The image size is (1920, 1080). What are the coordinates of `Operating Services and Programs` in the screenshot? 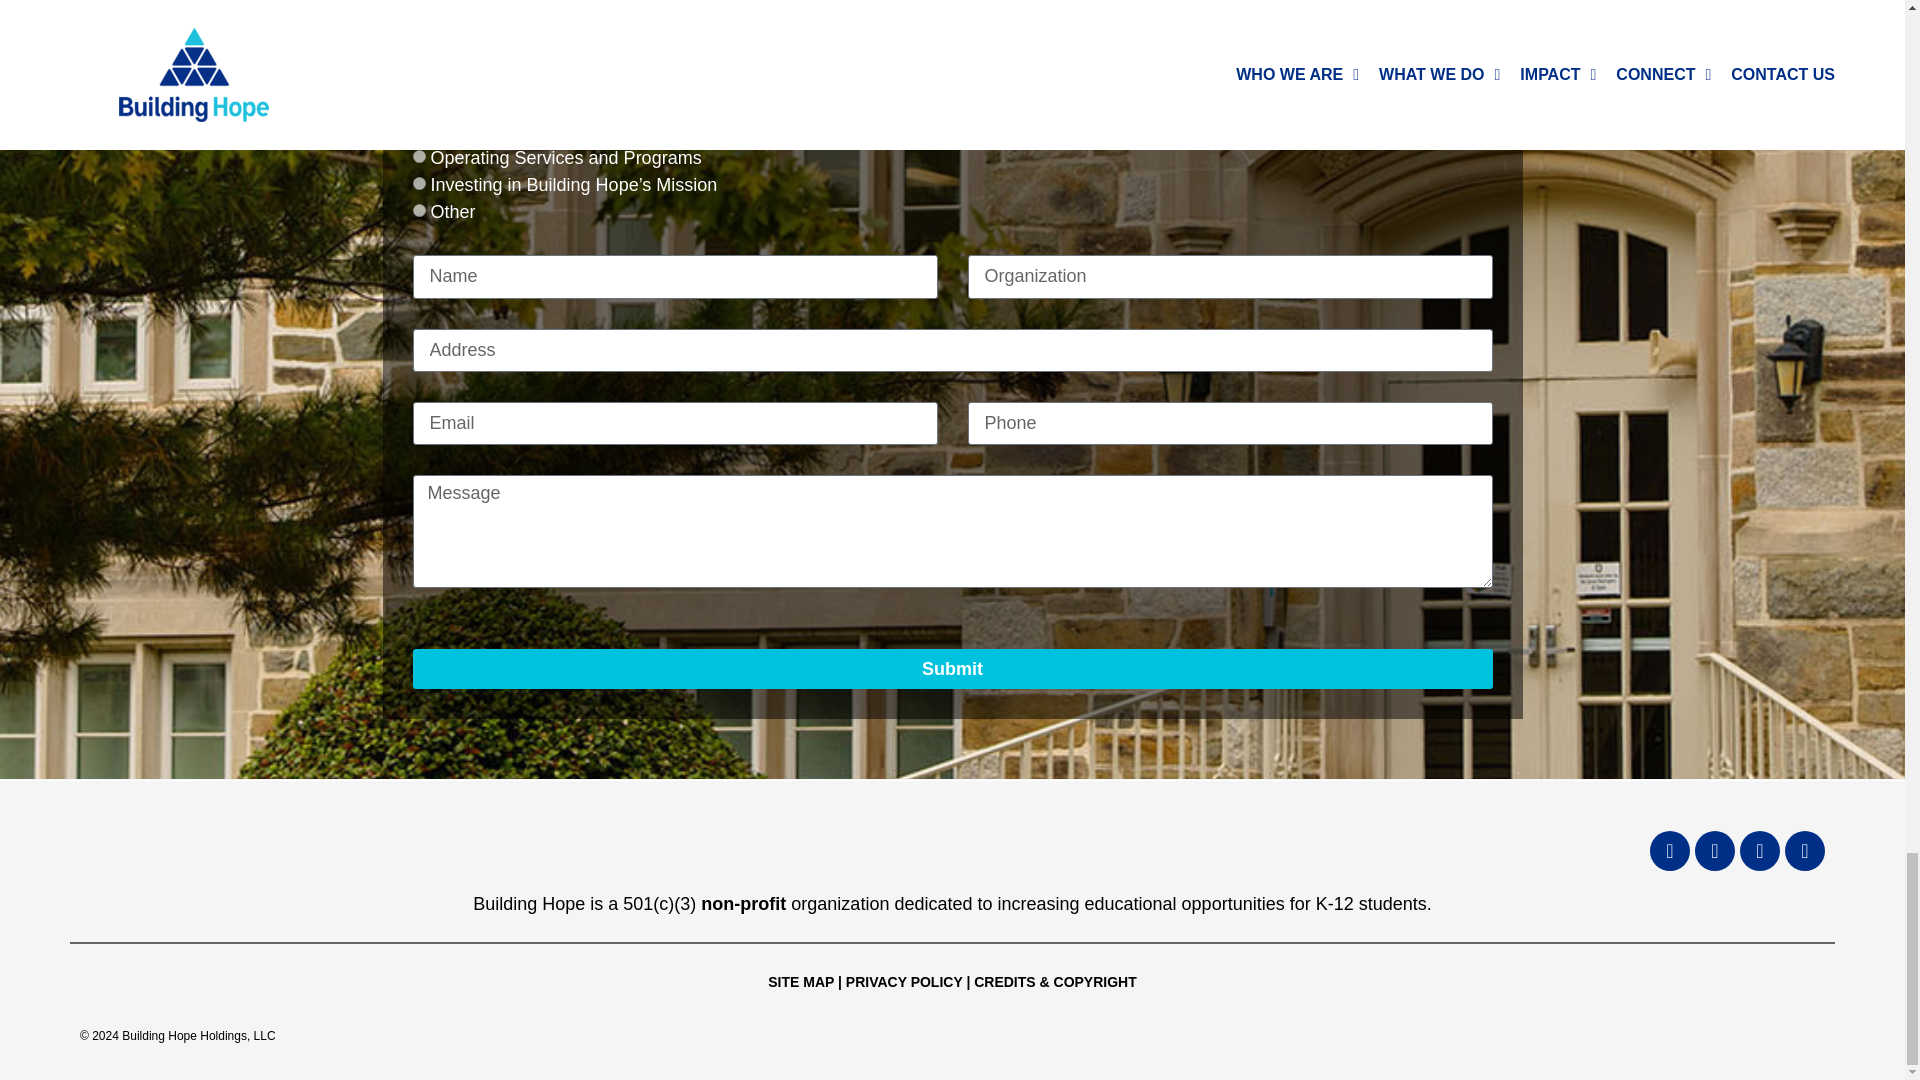 It's located at (418, 156).